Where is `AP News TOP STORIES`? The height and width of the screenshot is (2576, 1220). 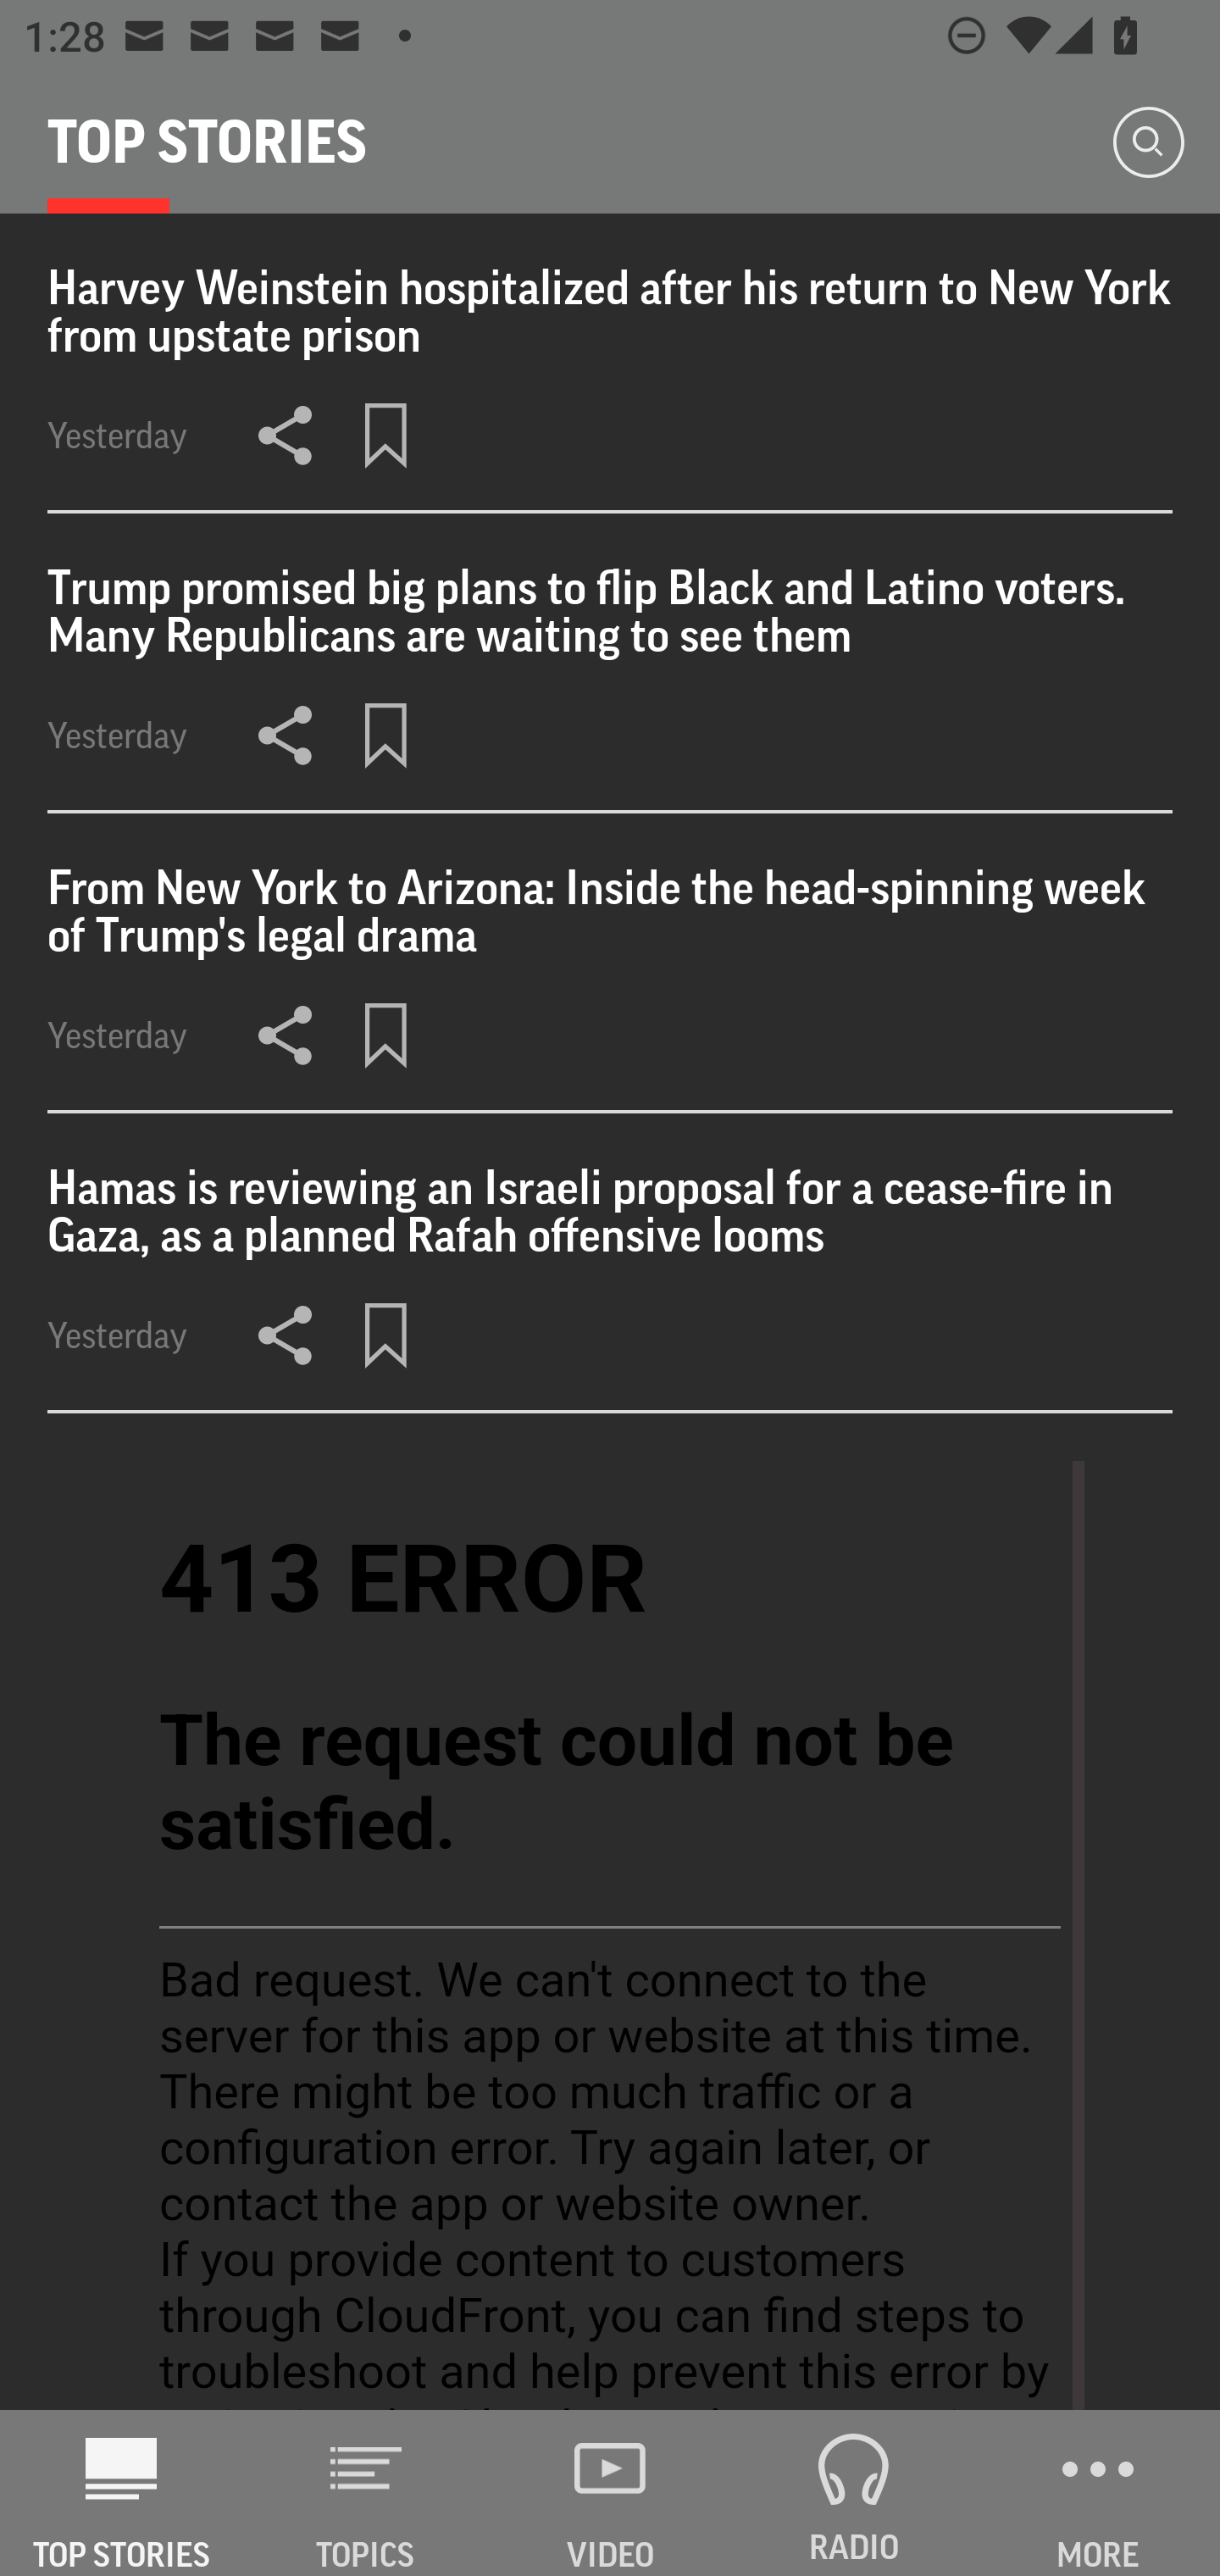
AP News TOP STORIES is located at coordinates (122, 2493).